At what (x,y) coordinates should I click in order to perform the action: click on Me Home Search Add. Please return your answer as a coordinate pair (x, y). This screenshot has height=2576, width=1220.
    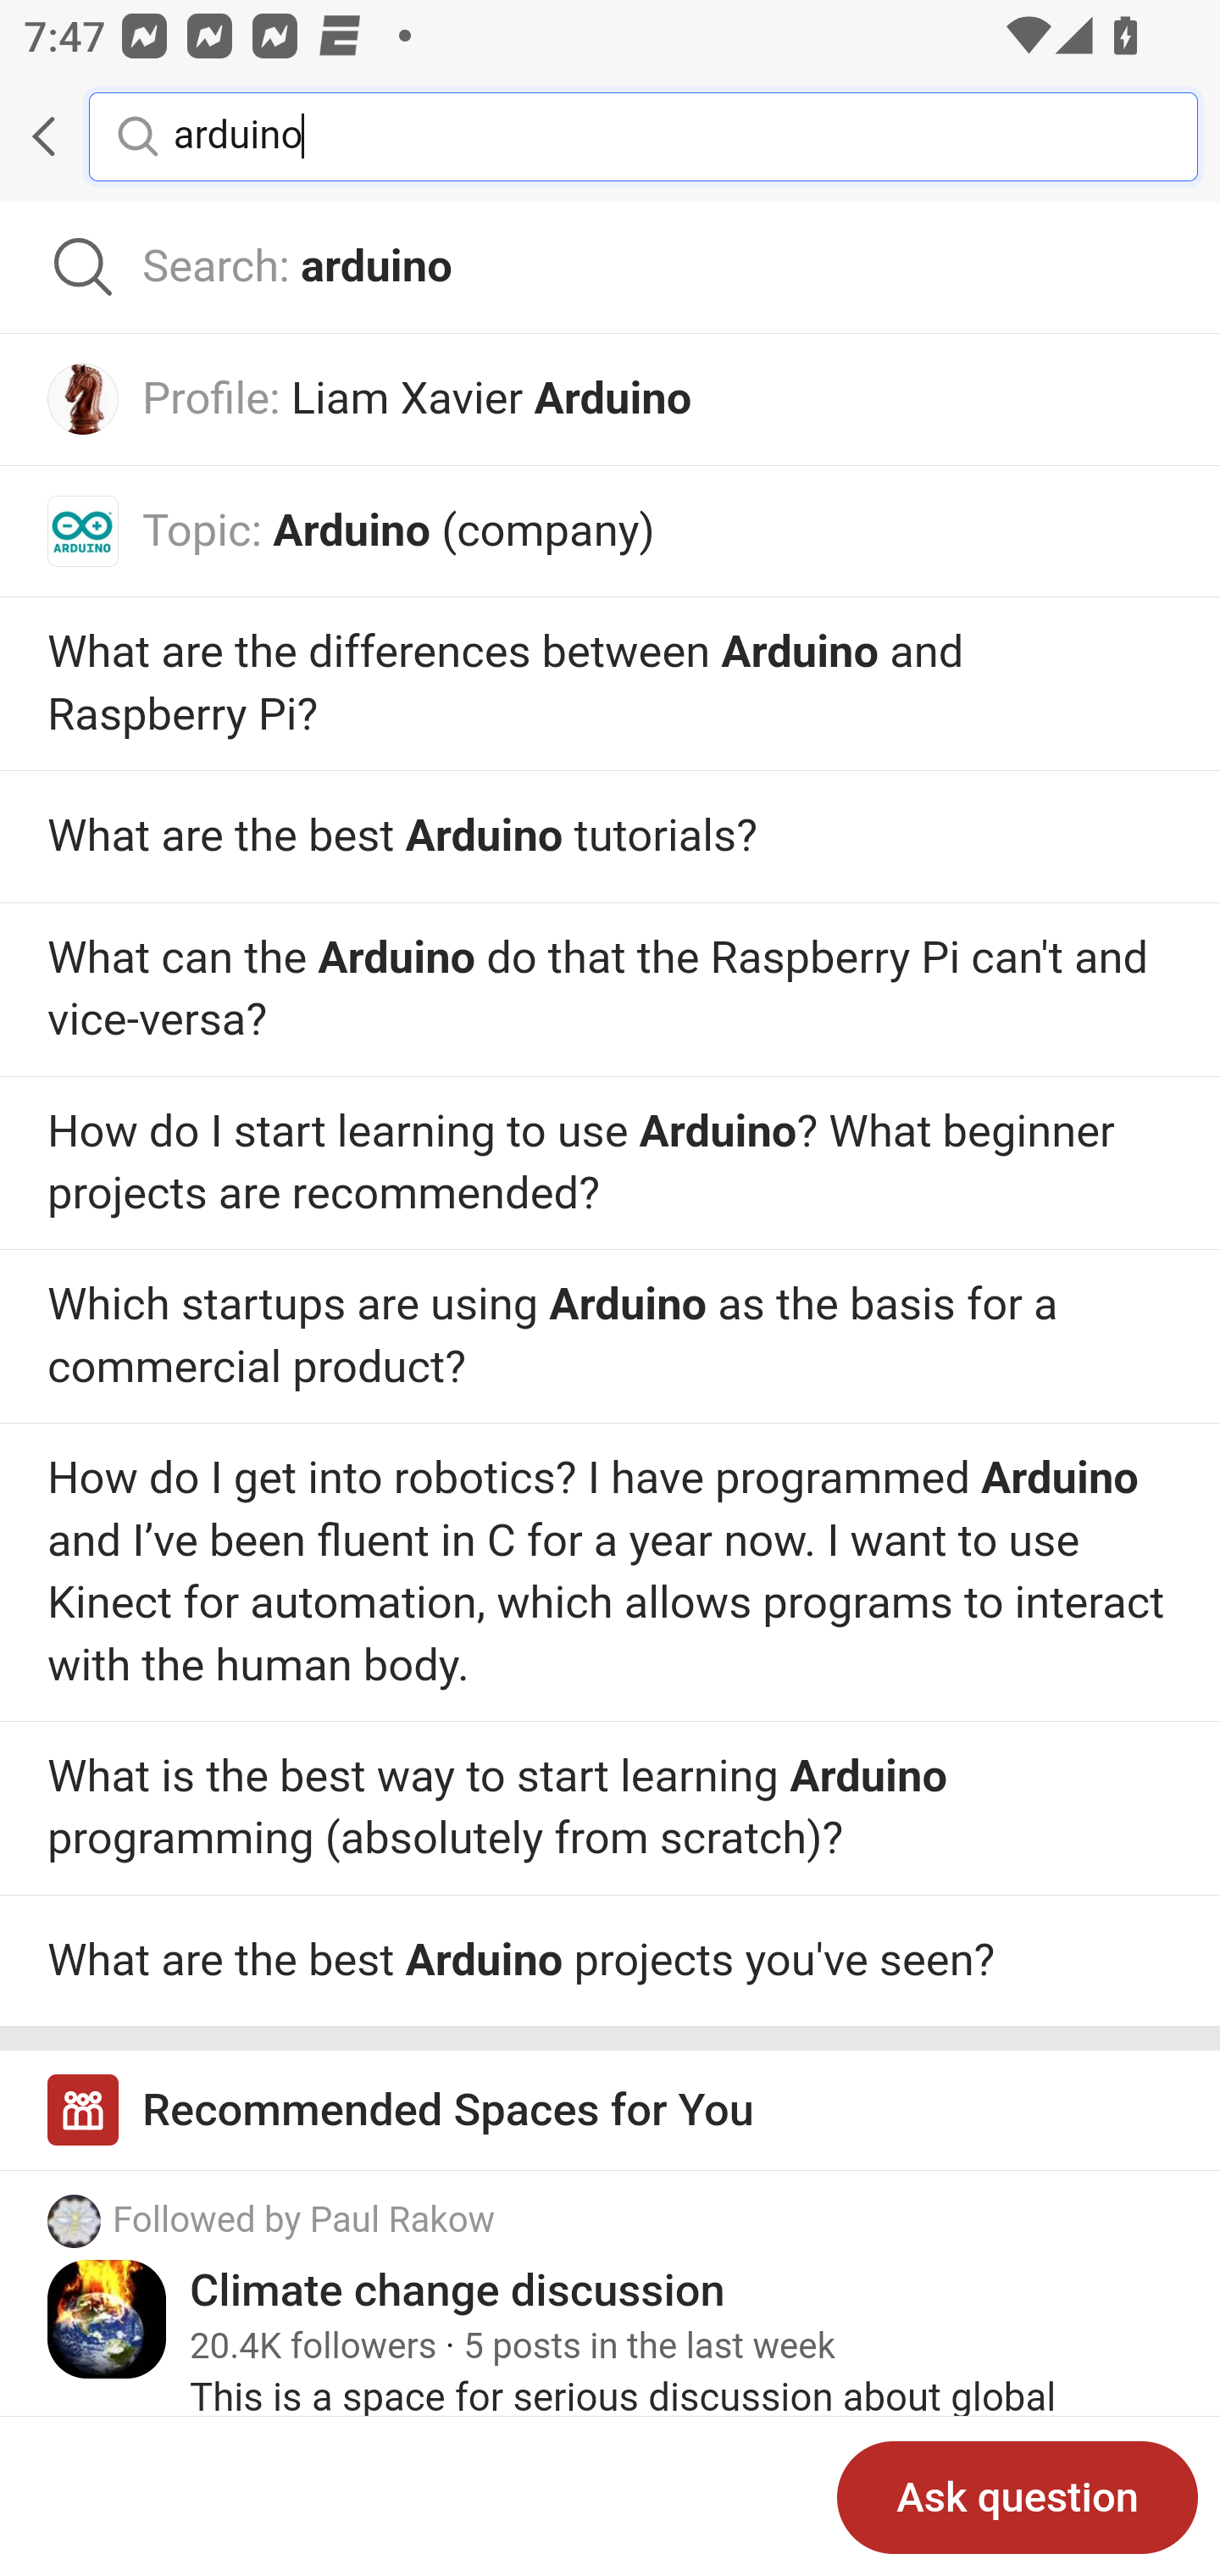
    Looking at the image, I should click on (610, 136).